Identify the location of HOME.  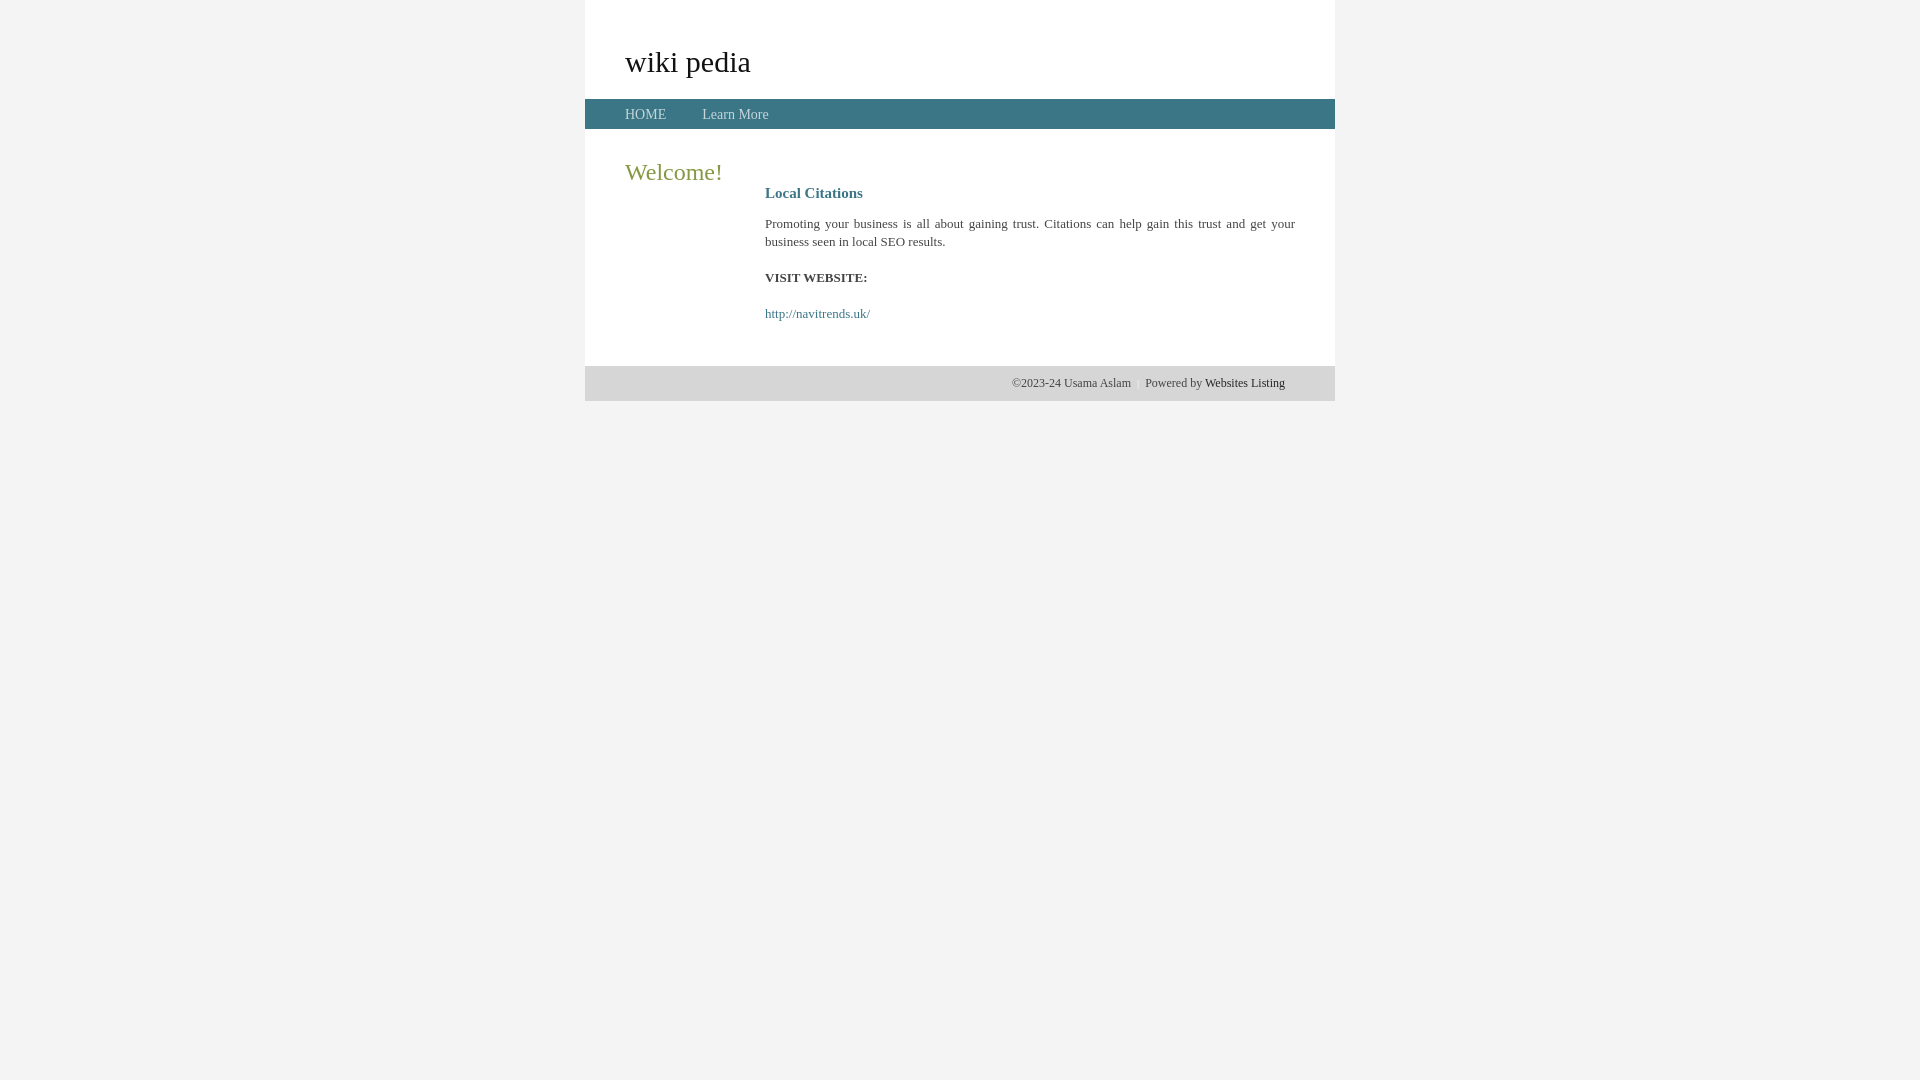
(646, 114).